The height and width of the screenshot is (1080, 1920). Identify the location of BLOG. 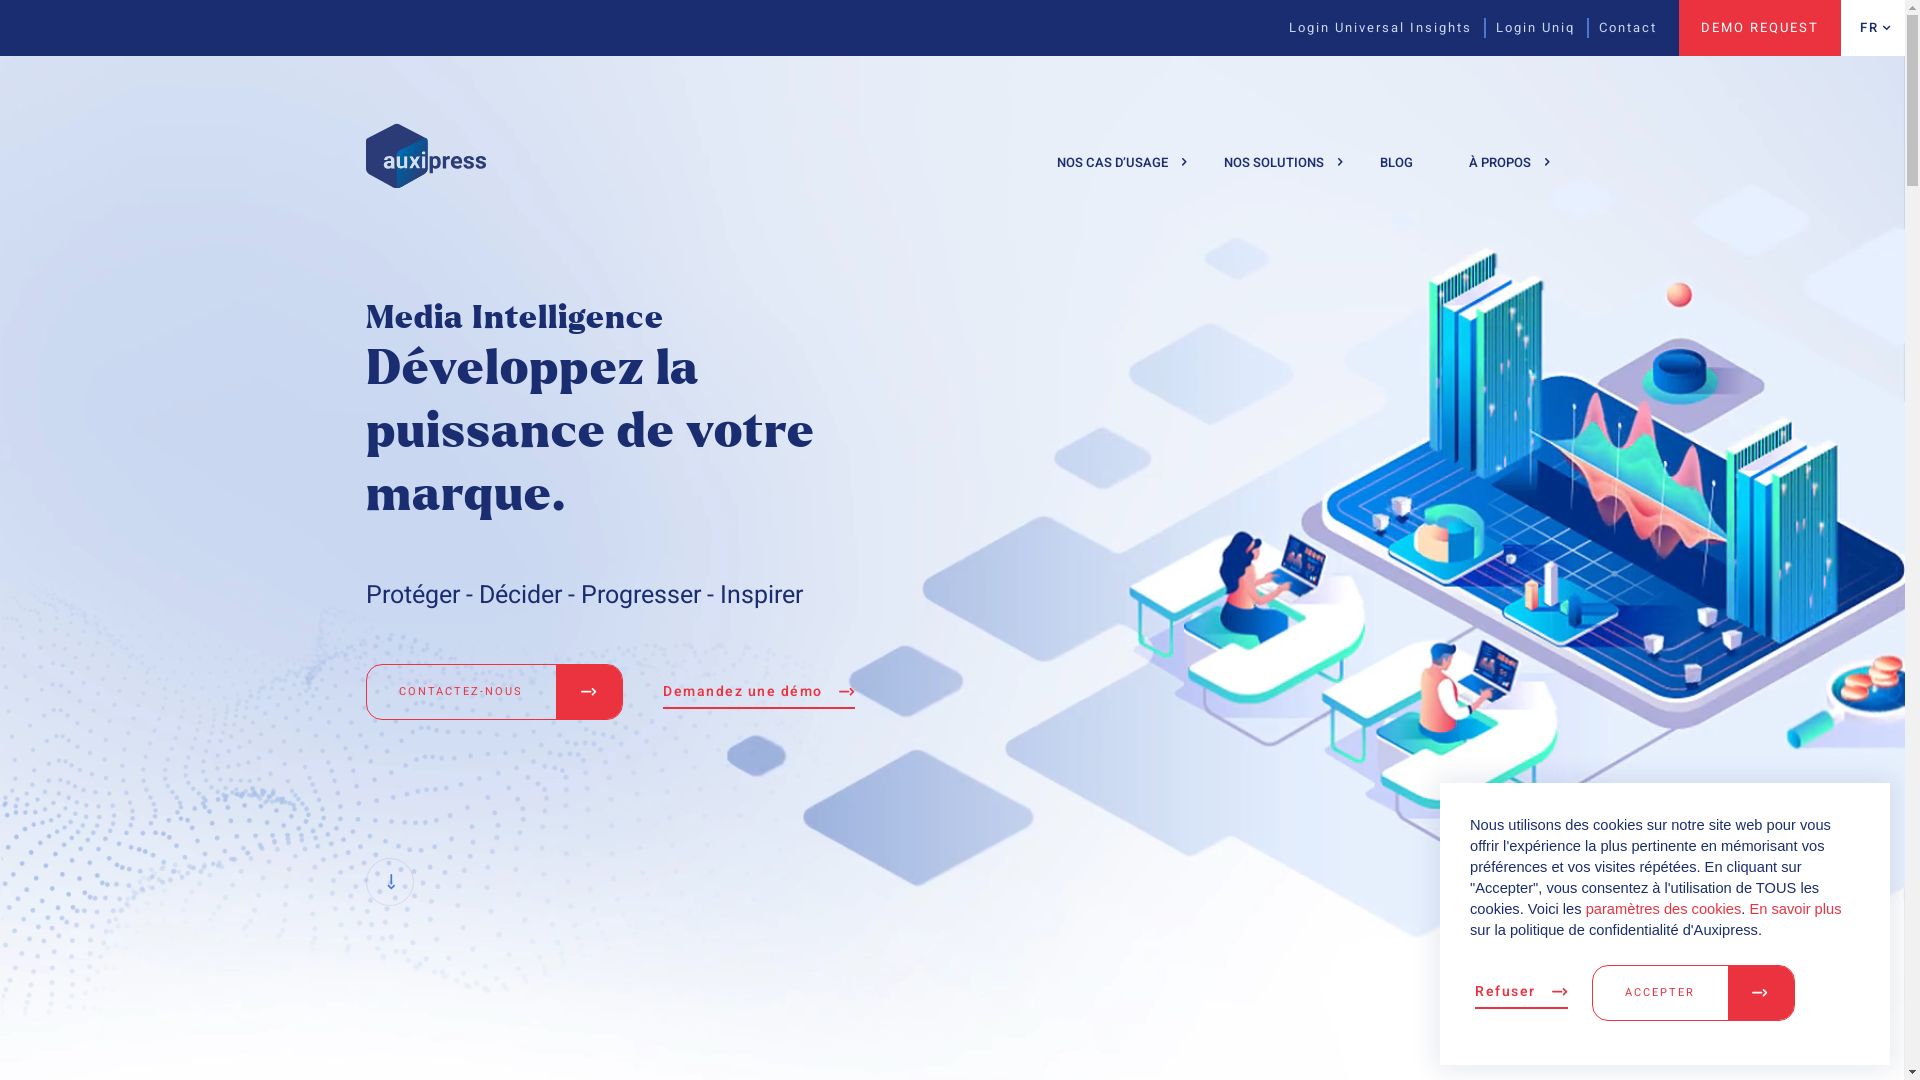
(1396, 162).